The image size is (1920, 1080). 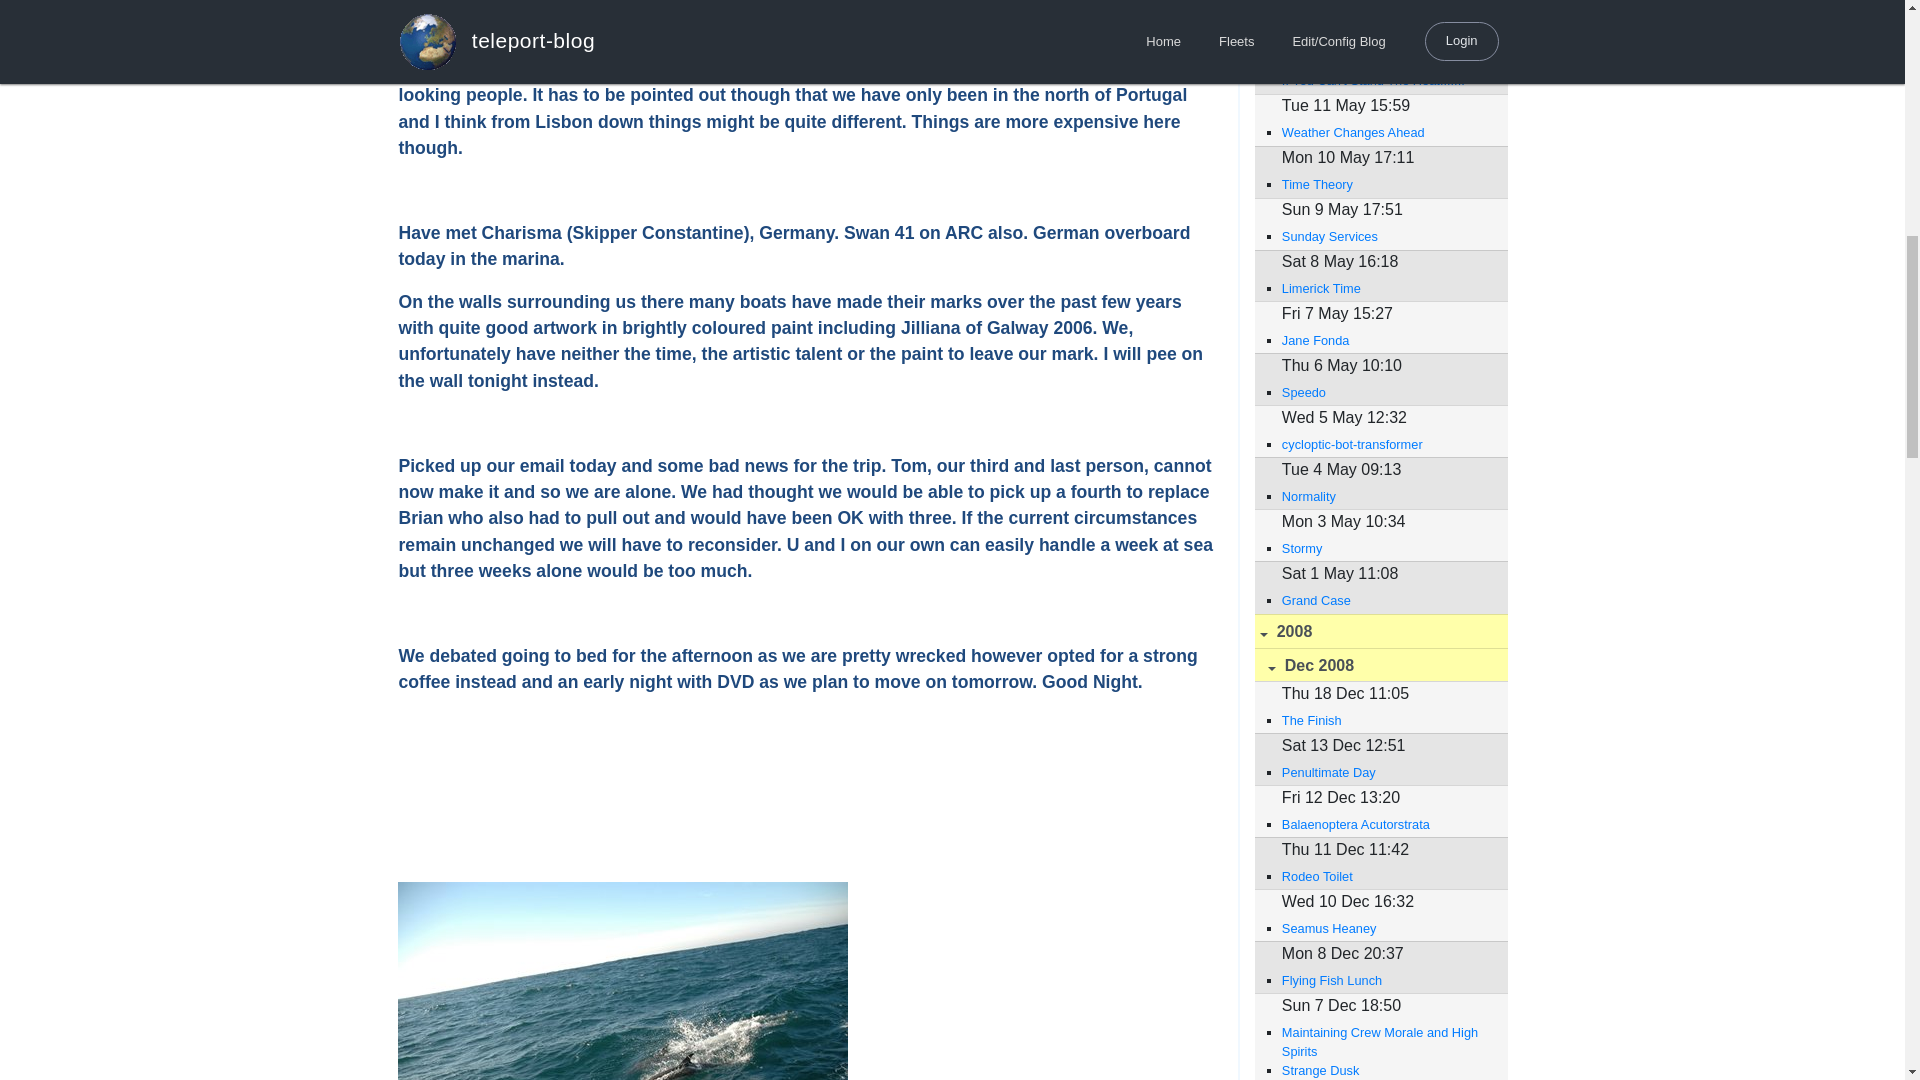 What do you see at coordinates (1385, 184) in the screenshot?
I see `Time Theory` at bounding box center [1385, 184].